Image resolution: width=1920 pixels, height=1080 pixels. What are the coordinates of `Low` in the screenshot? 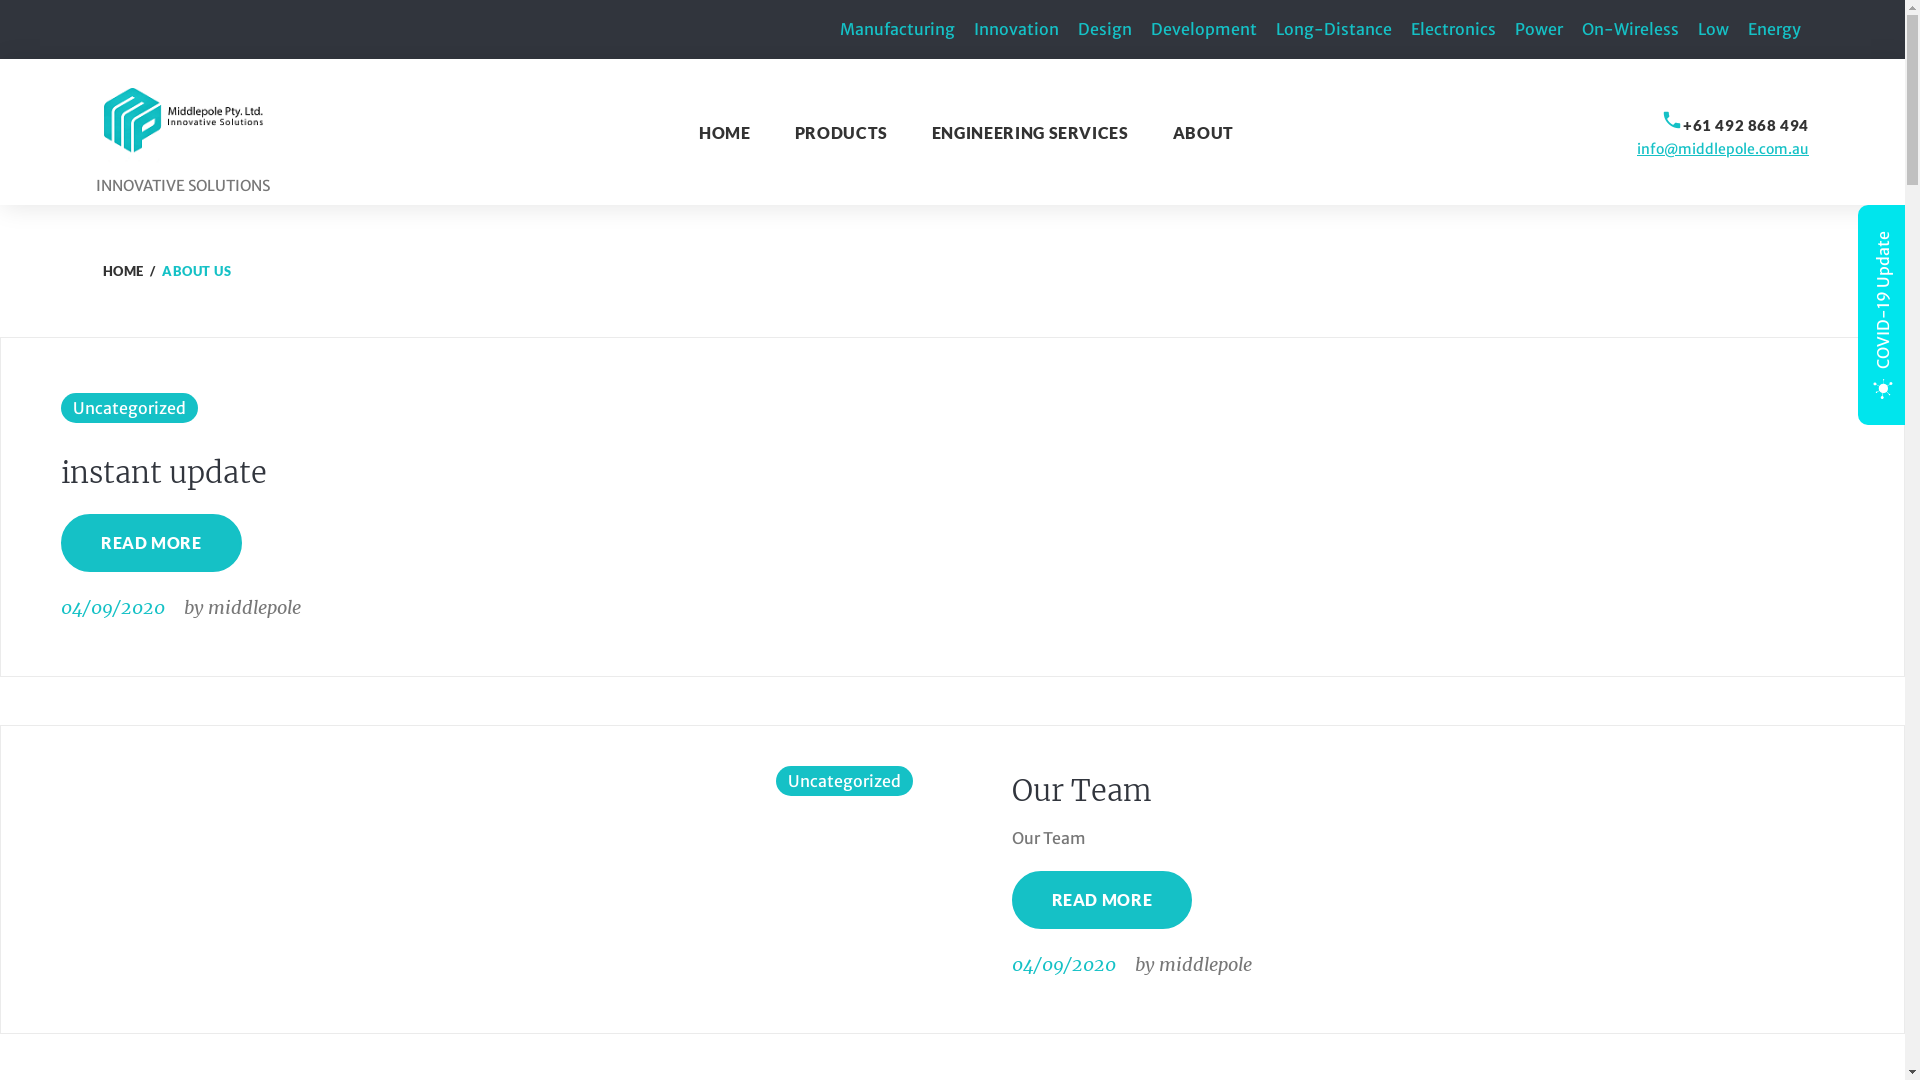 It's located at (1714, 28).